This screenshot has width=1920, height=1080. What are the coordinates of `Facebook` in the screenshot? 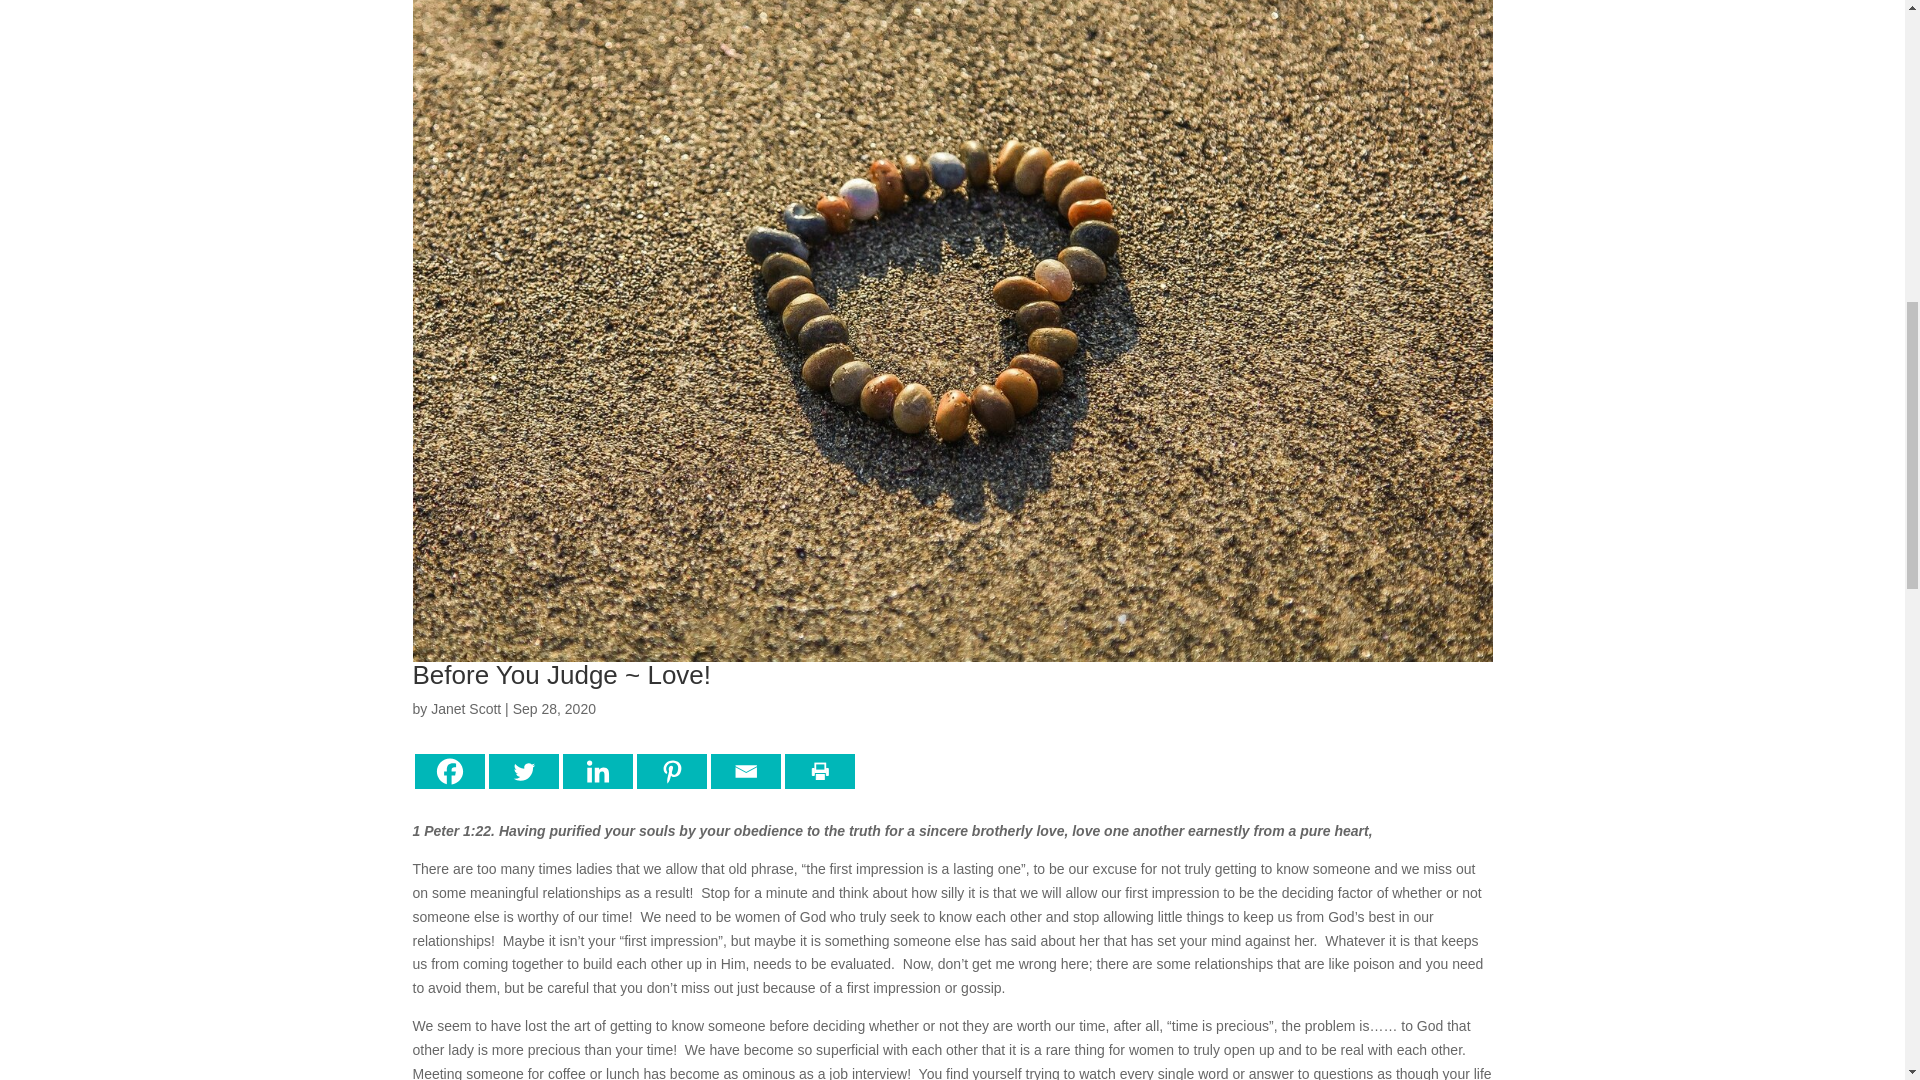 It's located at (448, 771).